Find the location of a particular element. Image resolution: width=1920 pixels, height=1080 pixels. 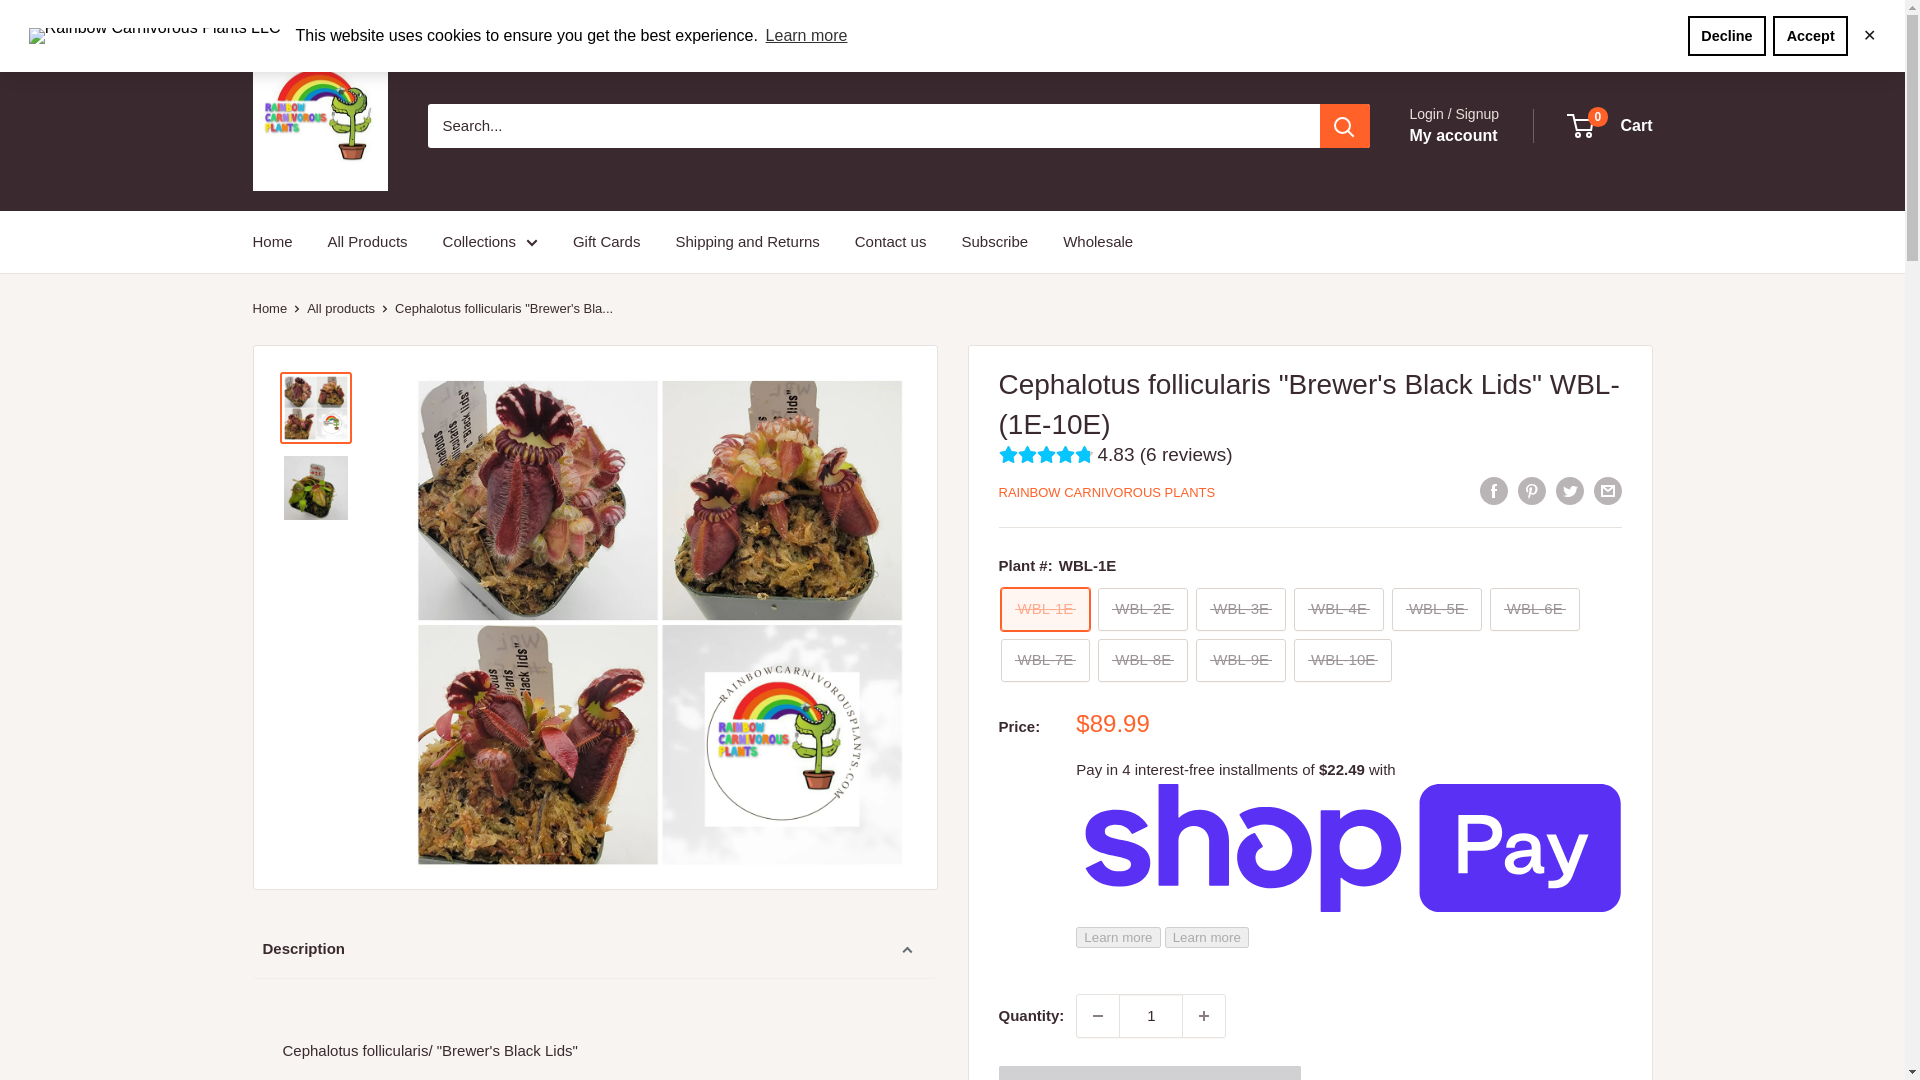

Learn more is located at coordinates (806, 35).